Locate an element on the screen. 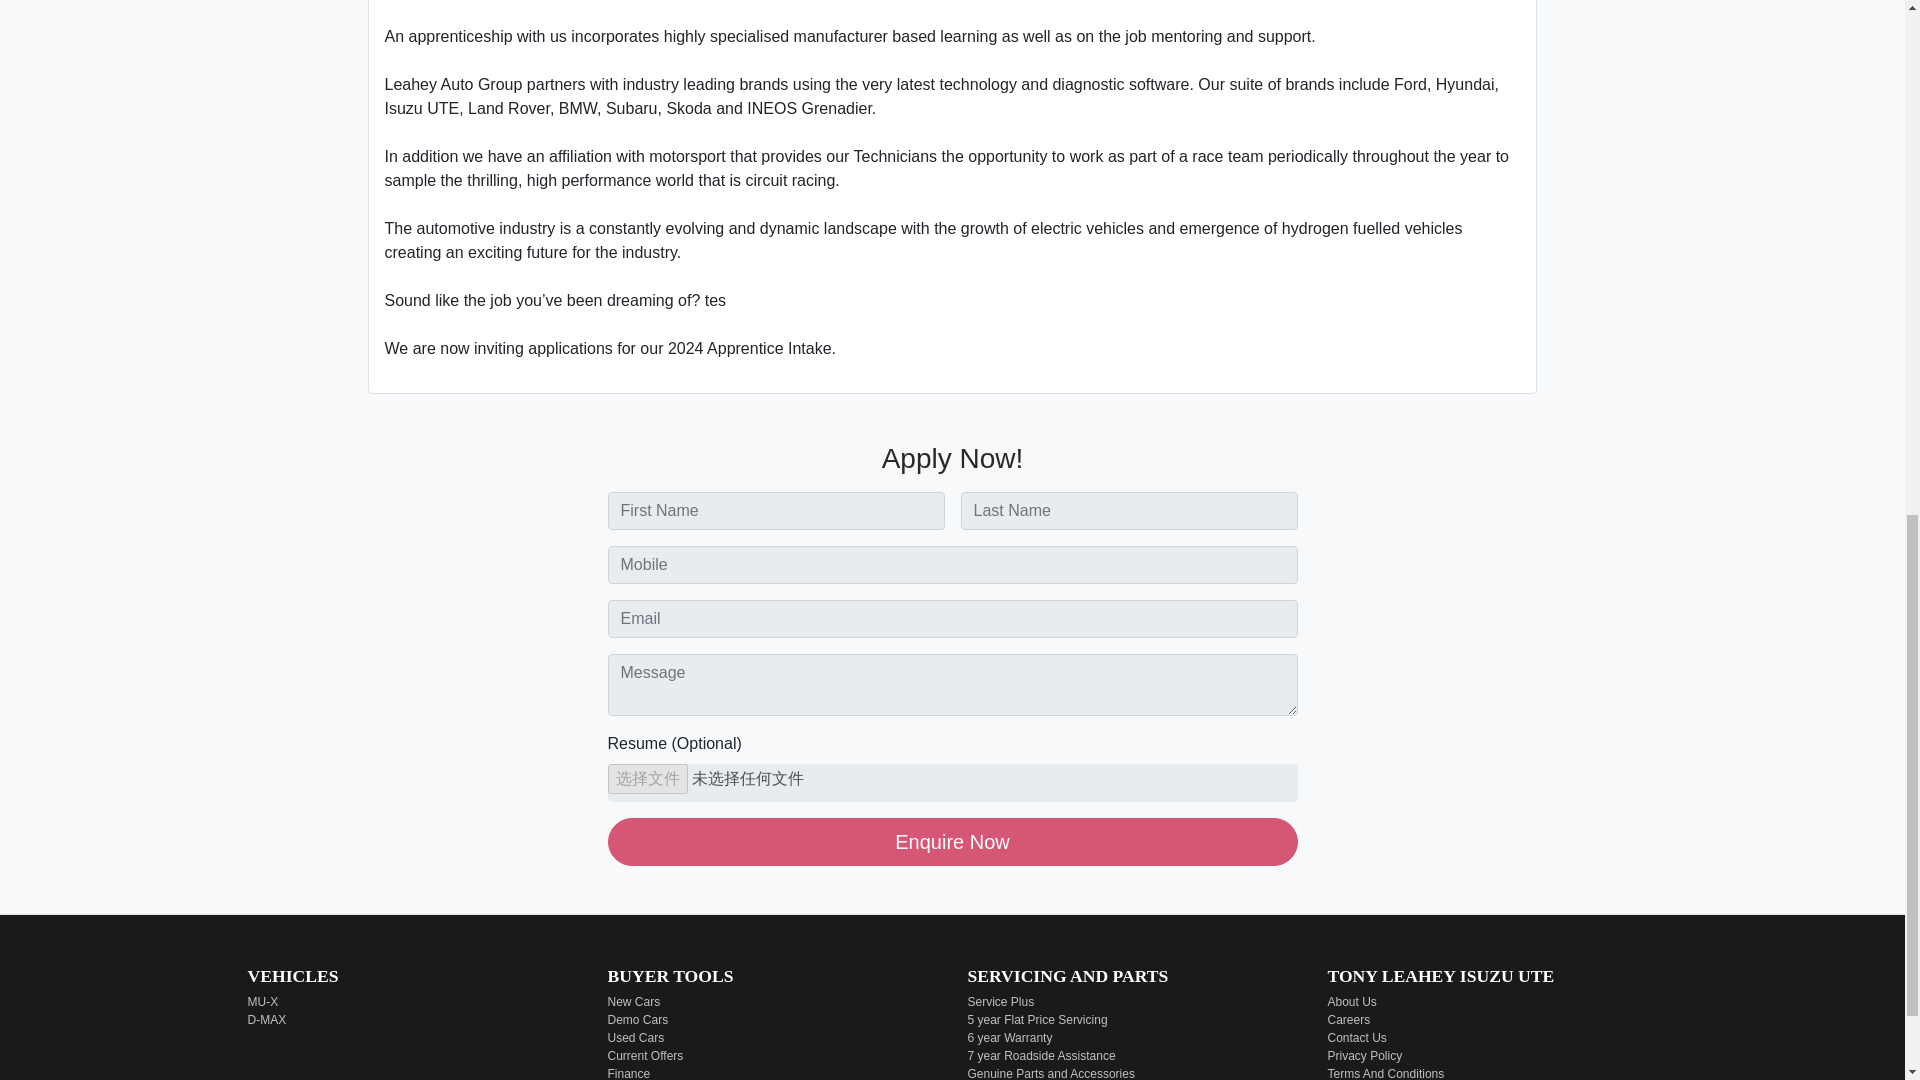 Image resolution: width=1920 pixels, height=1080 pixels. About Us is located at coordinates (1352, 1001).